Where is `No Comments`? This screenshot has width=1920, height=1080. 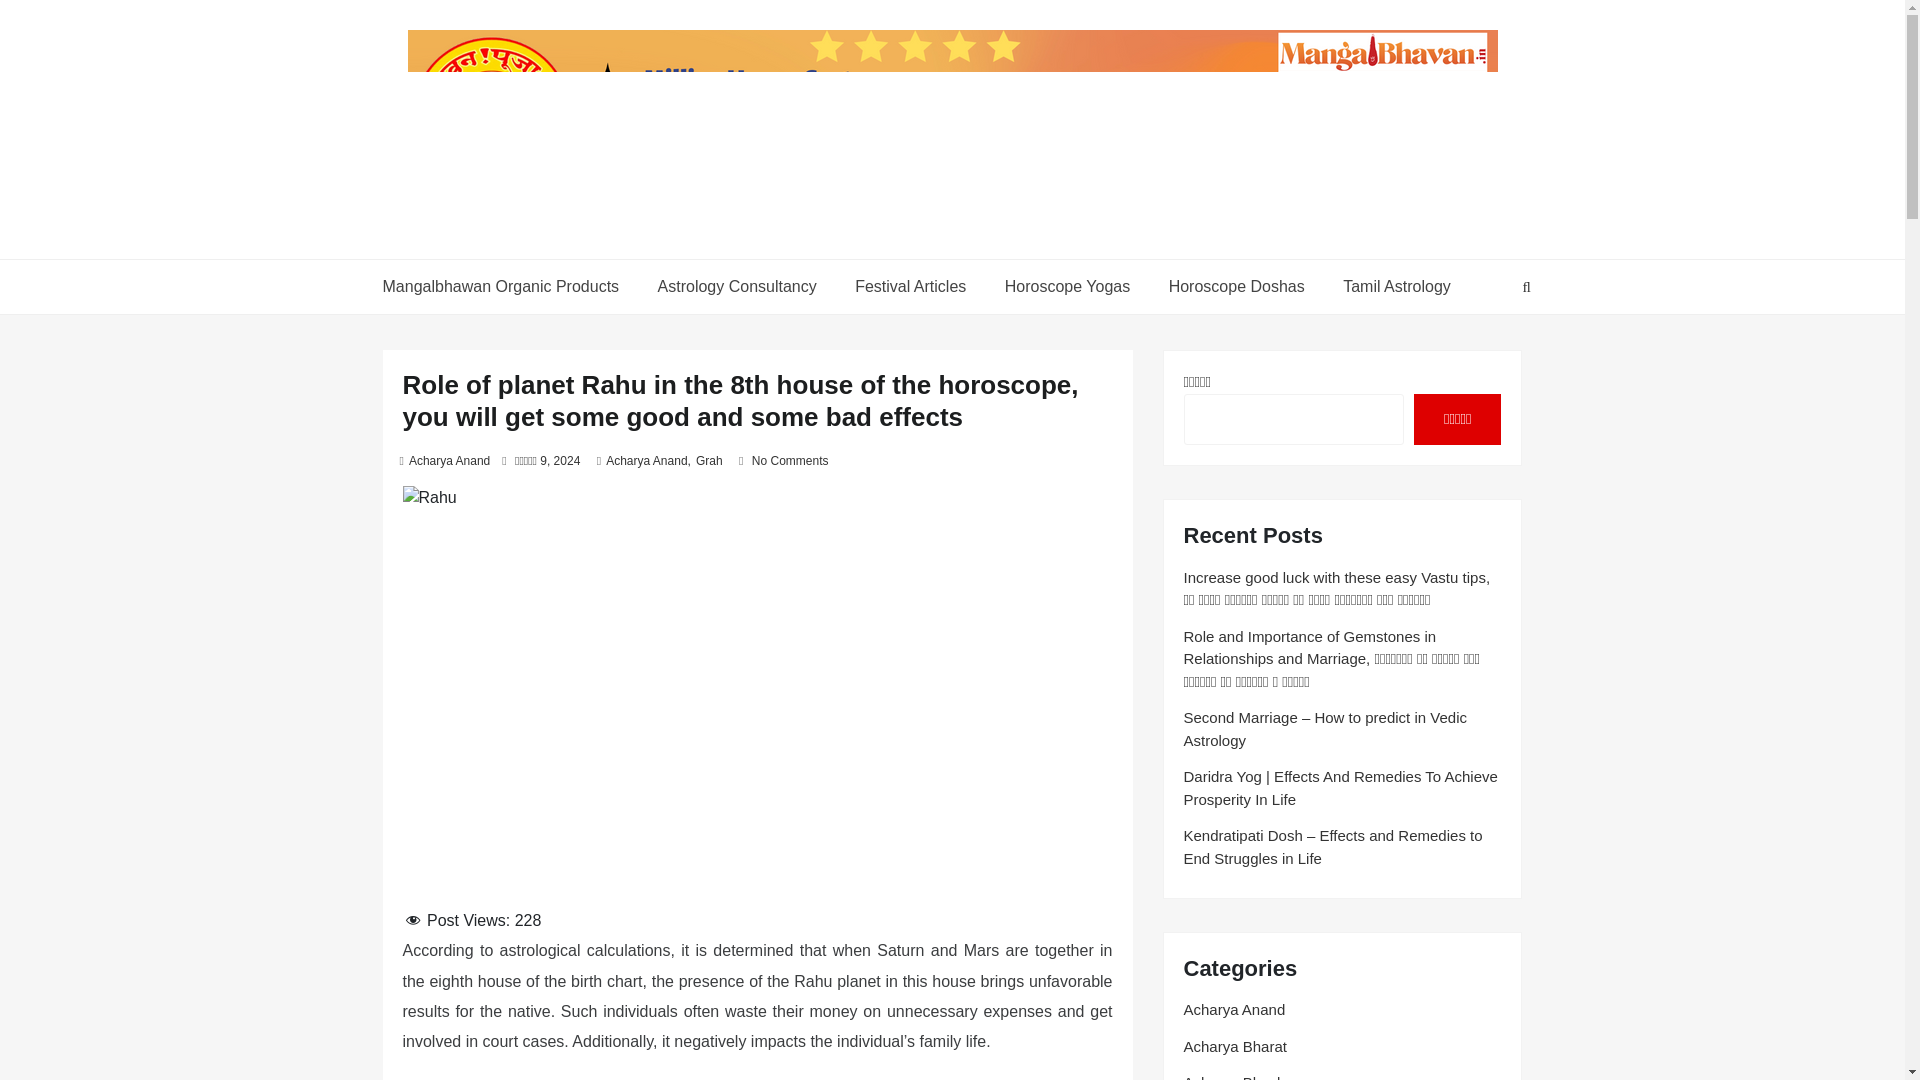 No Comments is located at coordinates (790, 460).